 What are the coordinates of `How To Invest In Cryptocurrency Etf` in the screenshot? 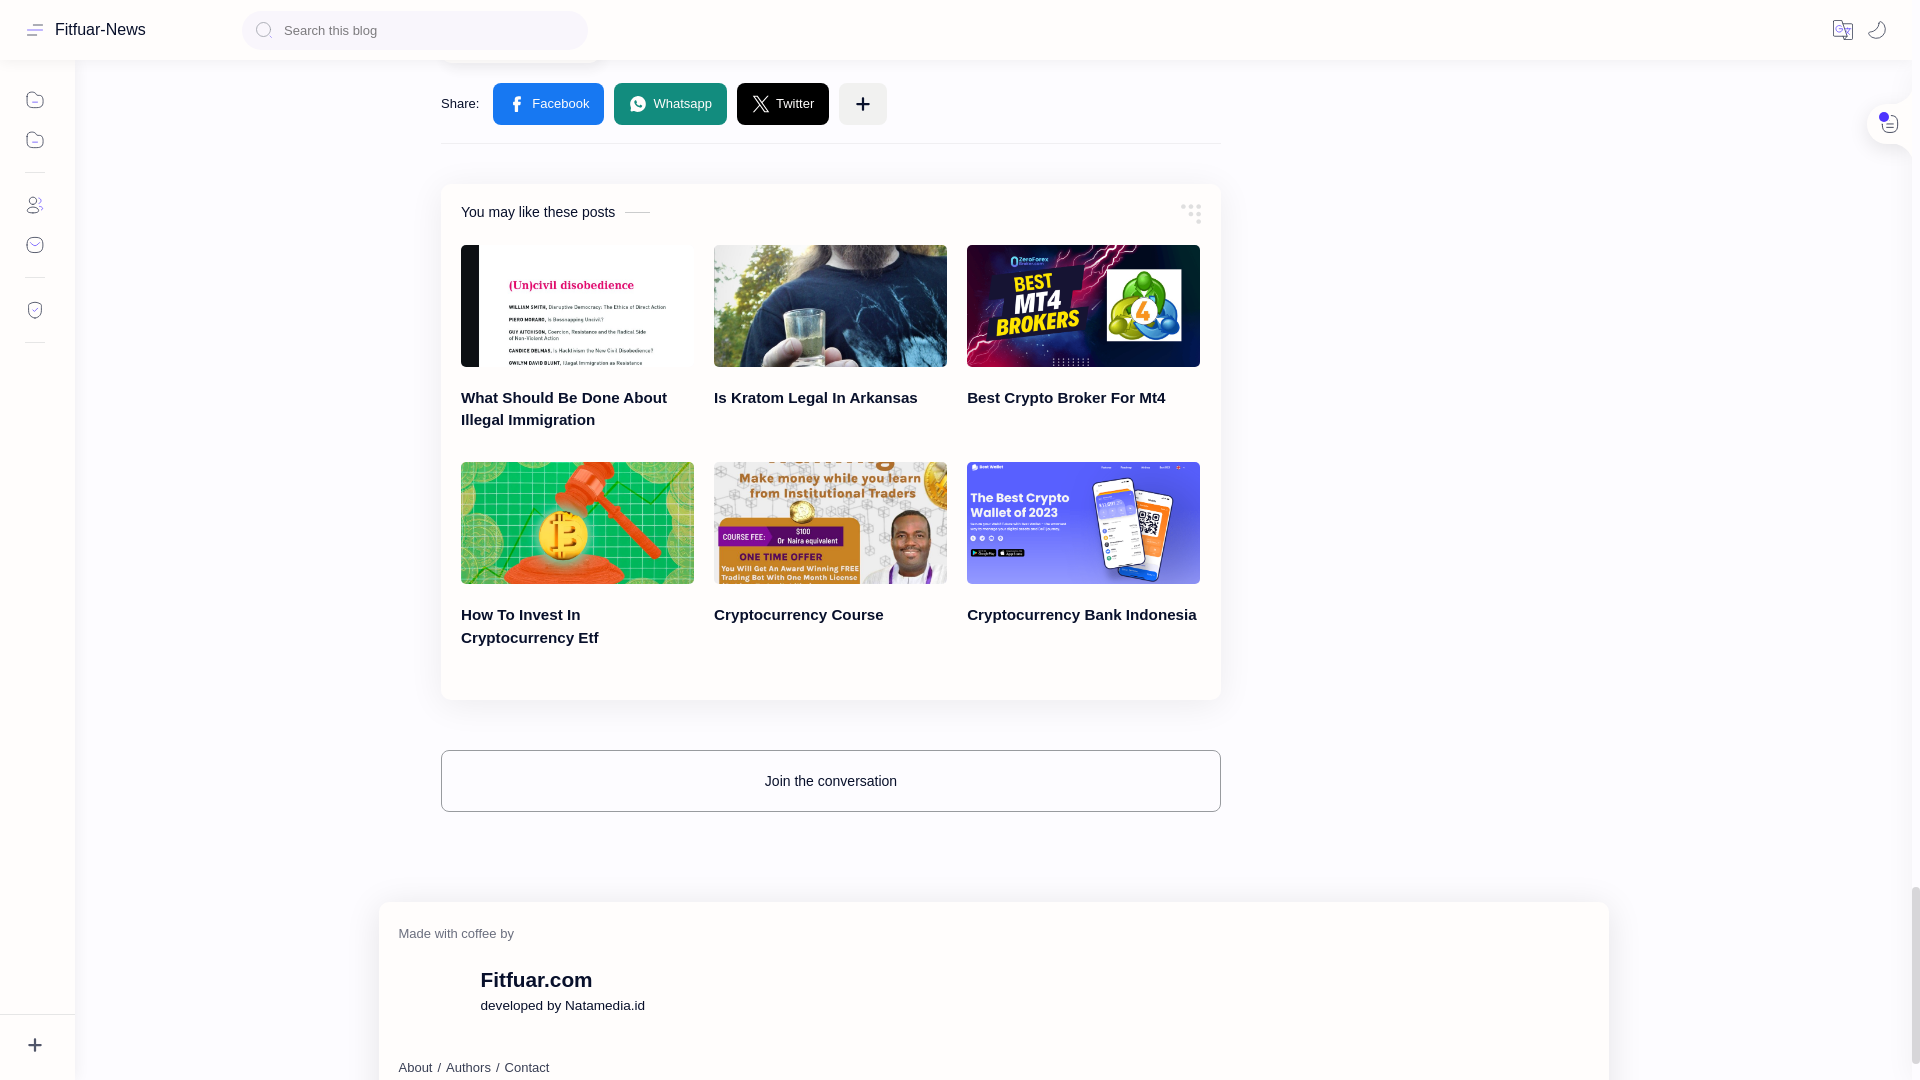 It's located at (576, 523).